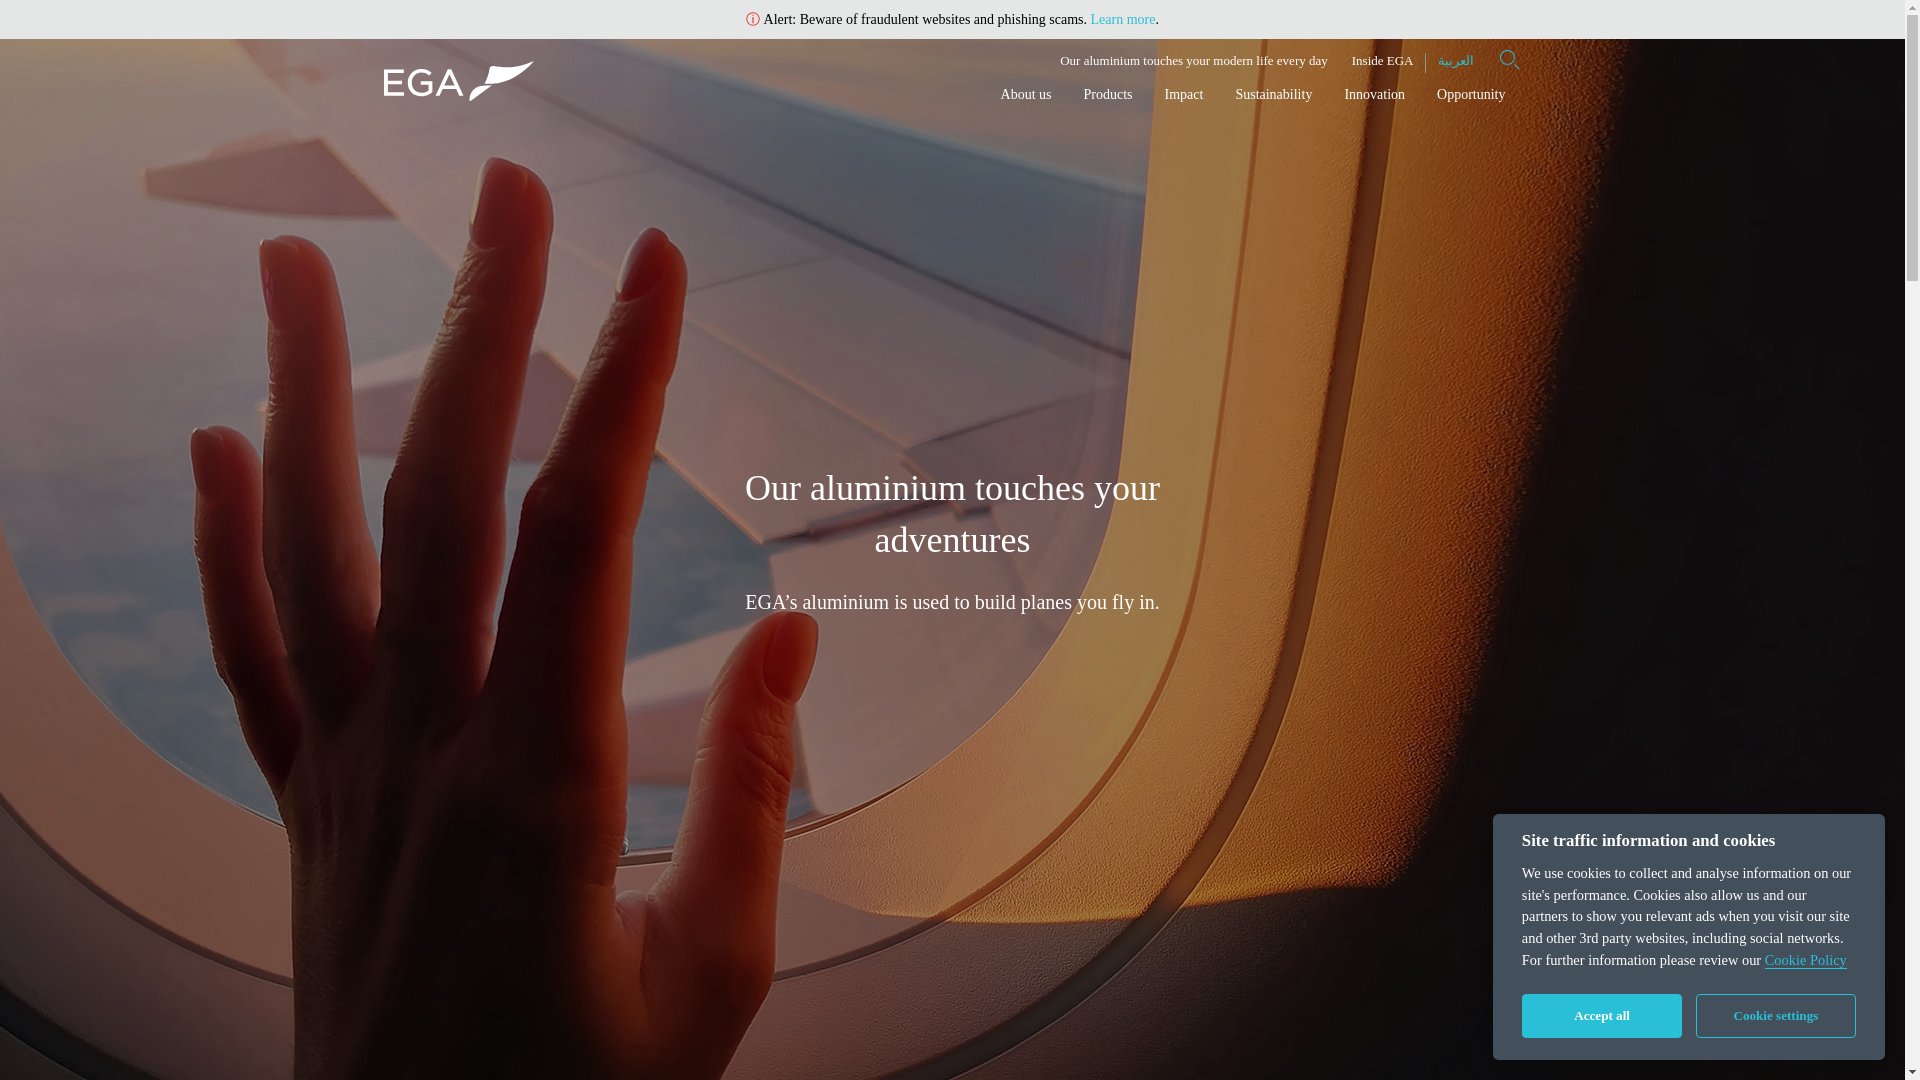  Describe the element at coordinates (1184, 94) in the screenshot. I see `Impact` at that location.